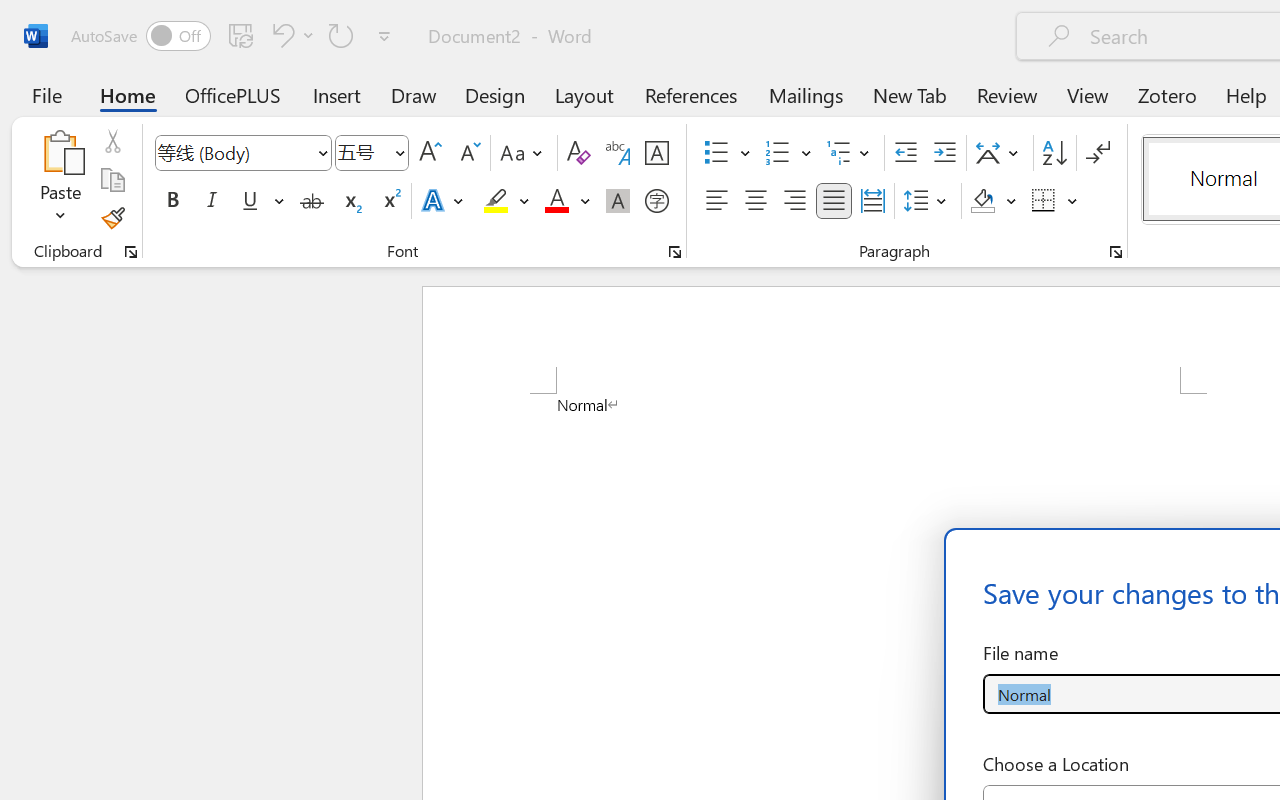 The width and height of the screenshot is (1280, 800). I want to click on Open, so click(399, 152).